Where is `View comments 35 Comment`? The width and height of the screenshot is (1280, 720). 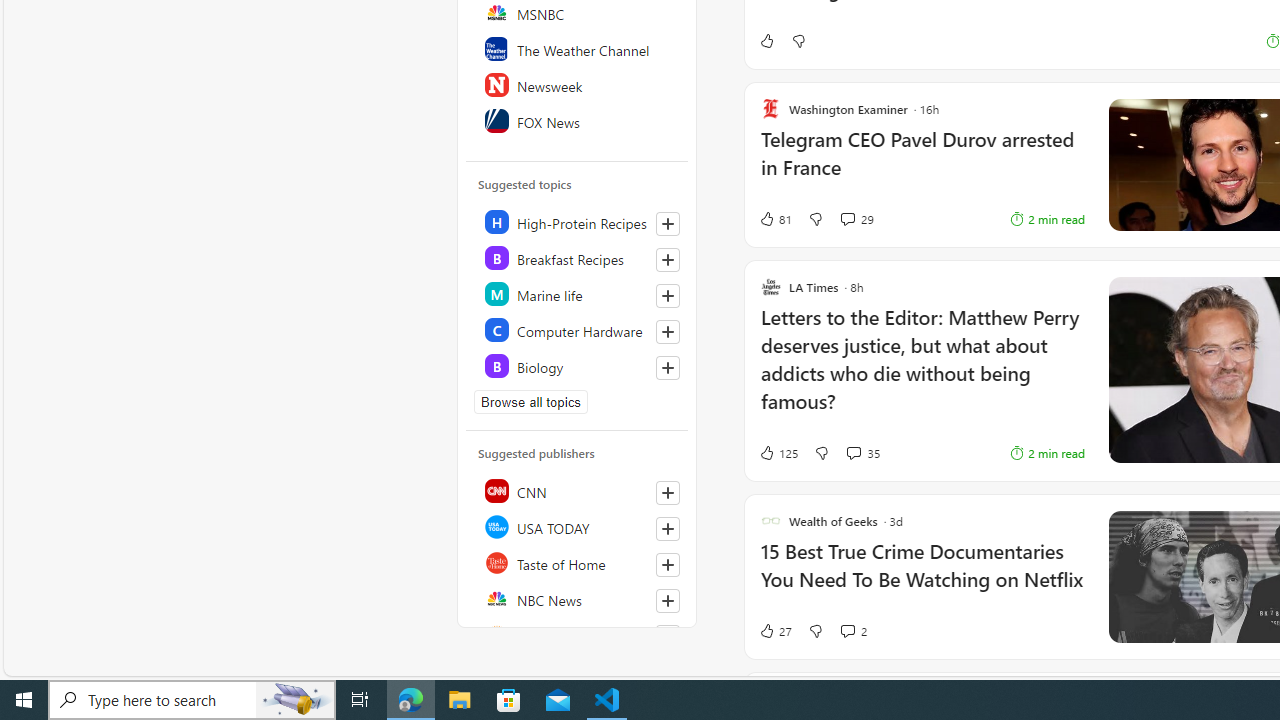 View comments 35 Comment is located at coordinates (862, 452).